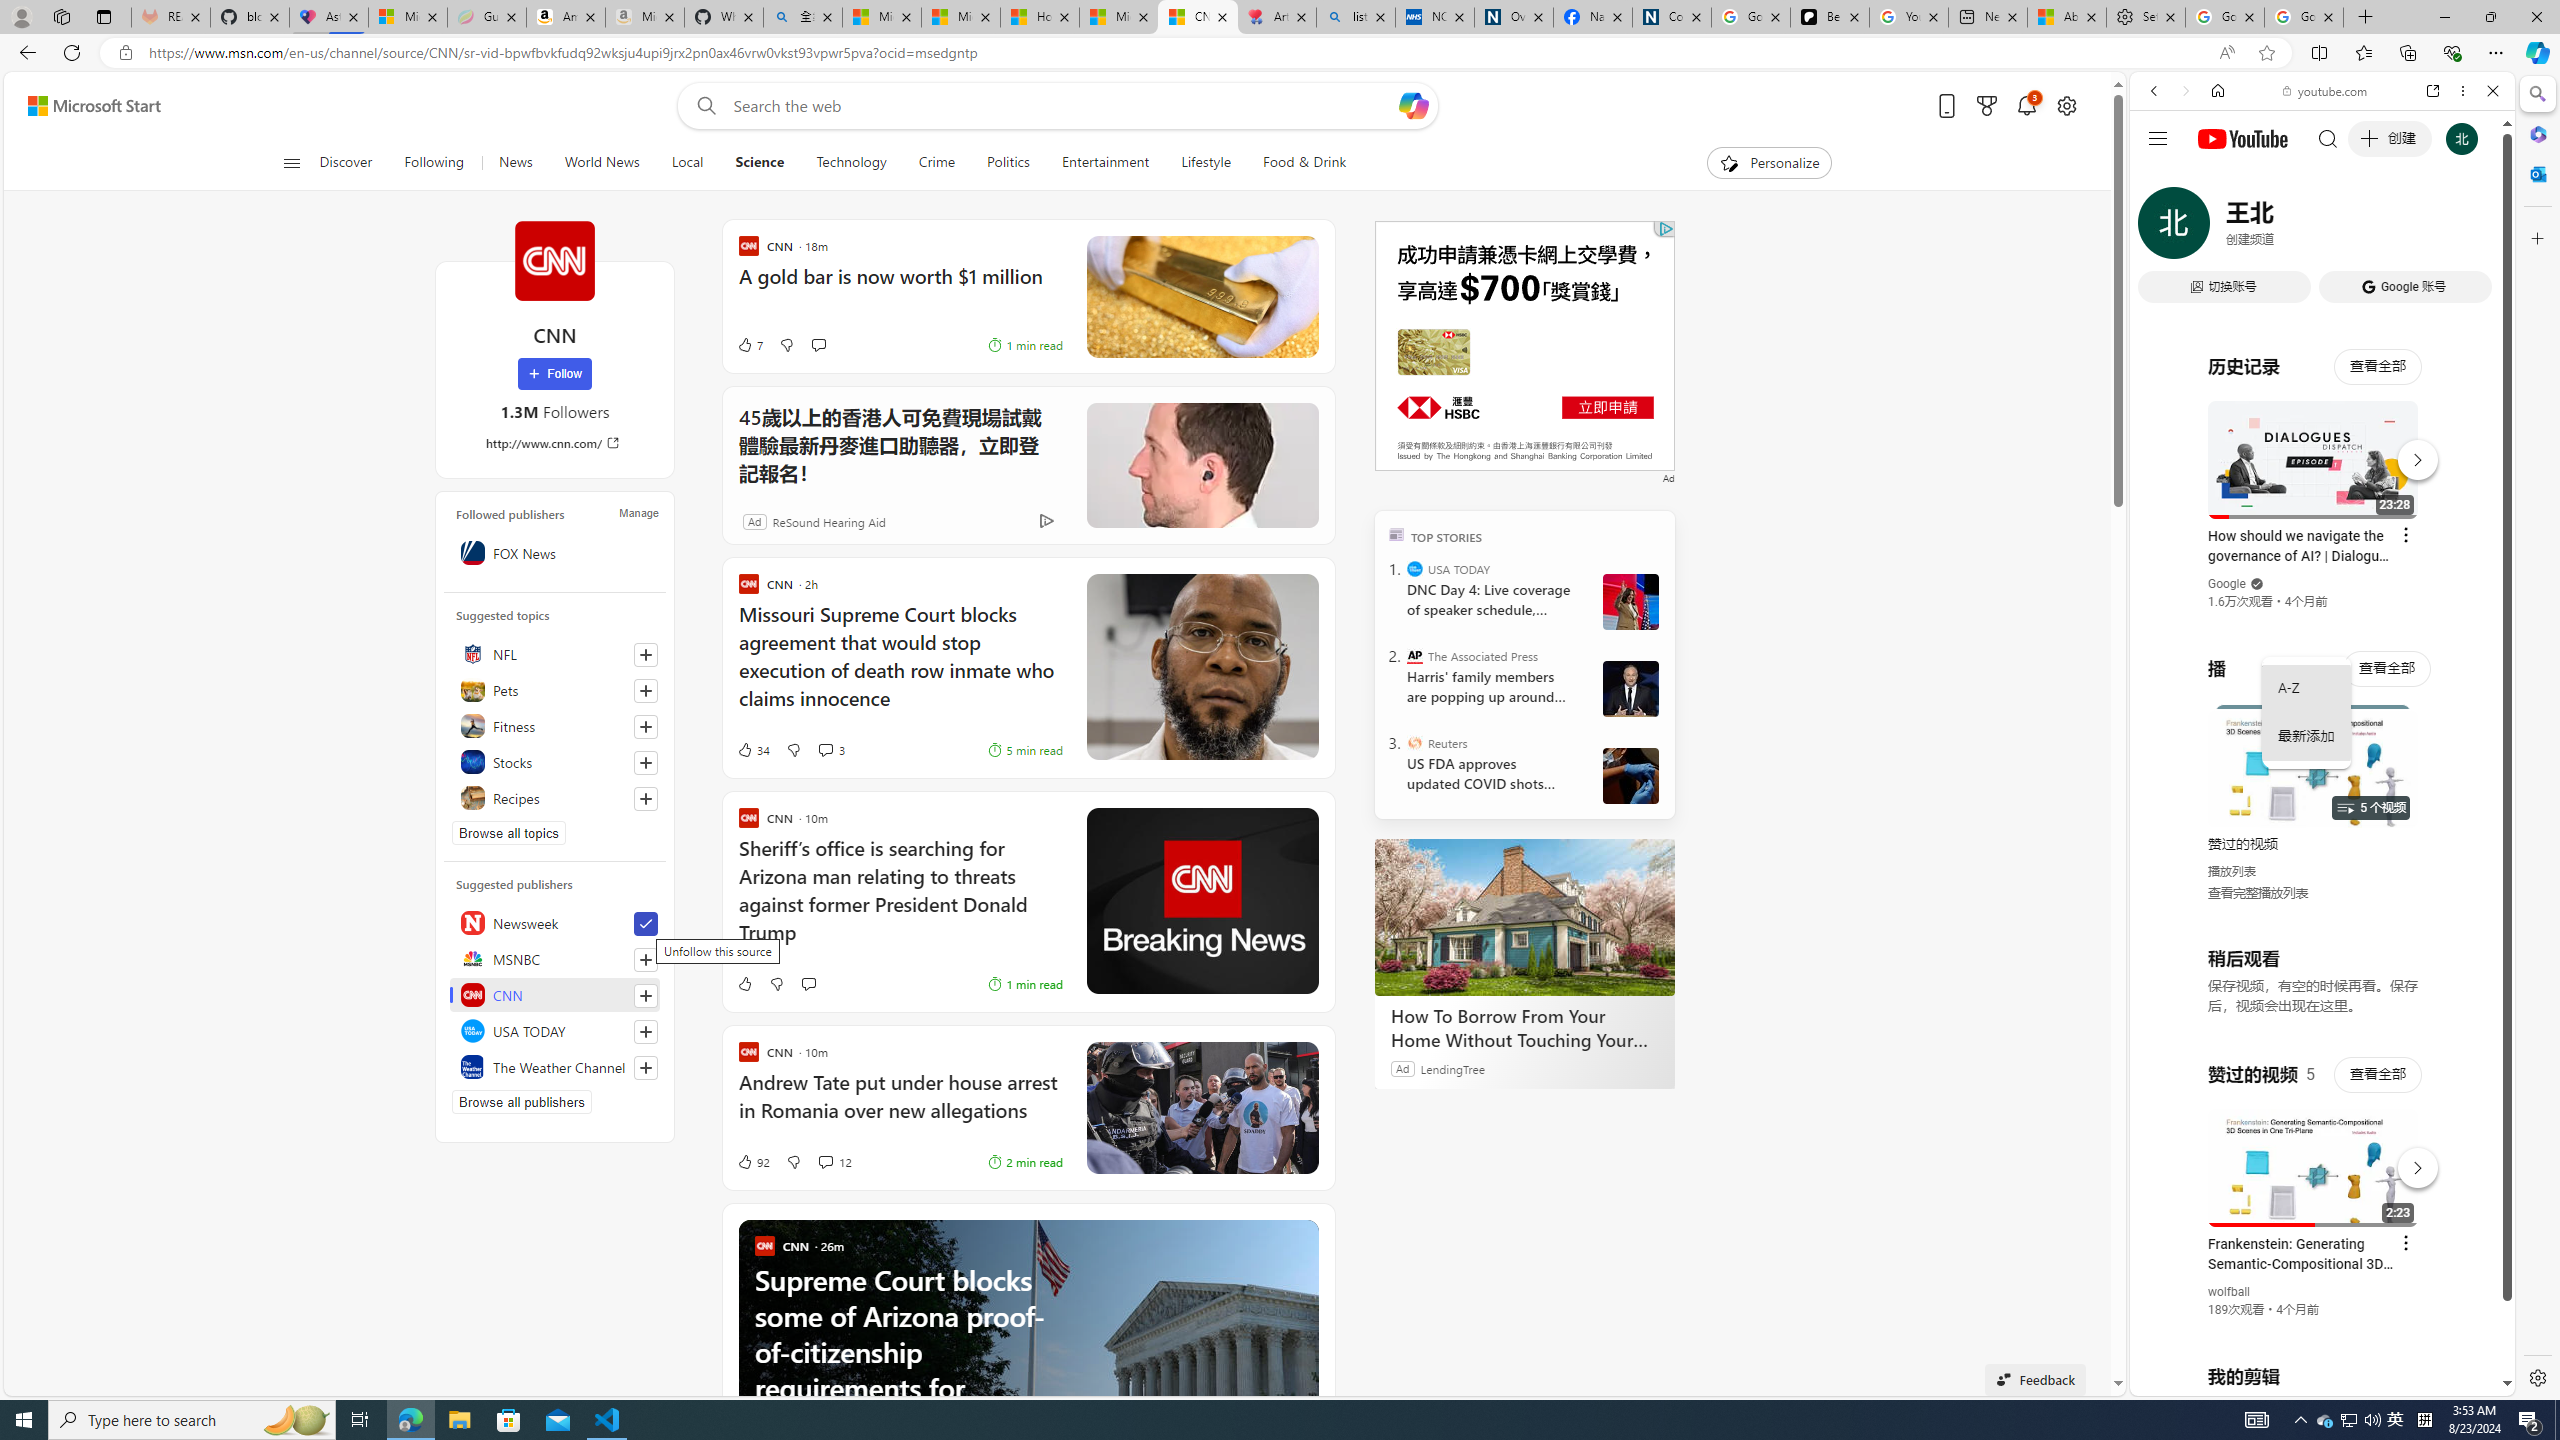 The image size is (2560, 1440). I want to click on Crime, so click(936, 163).